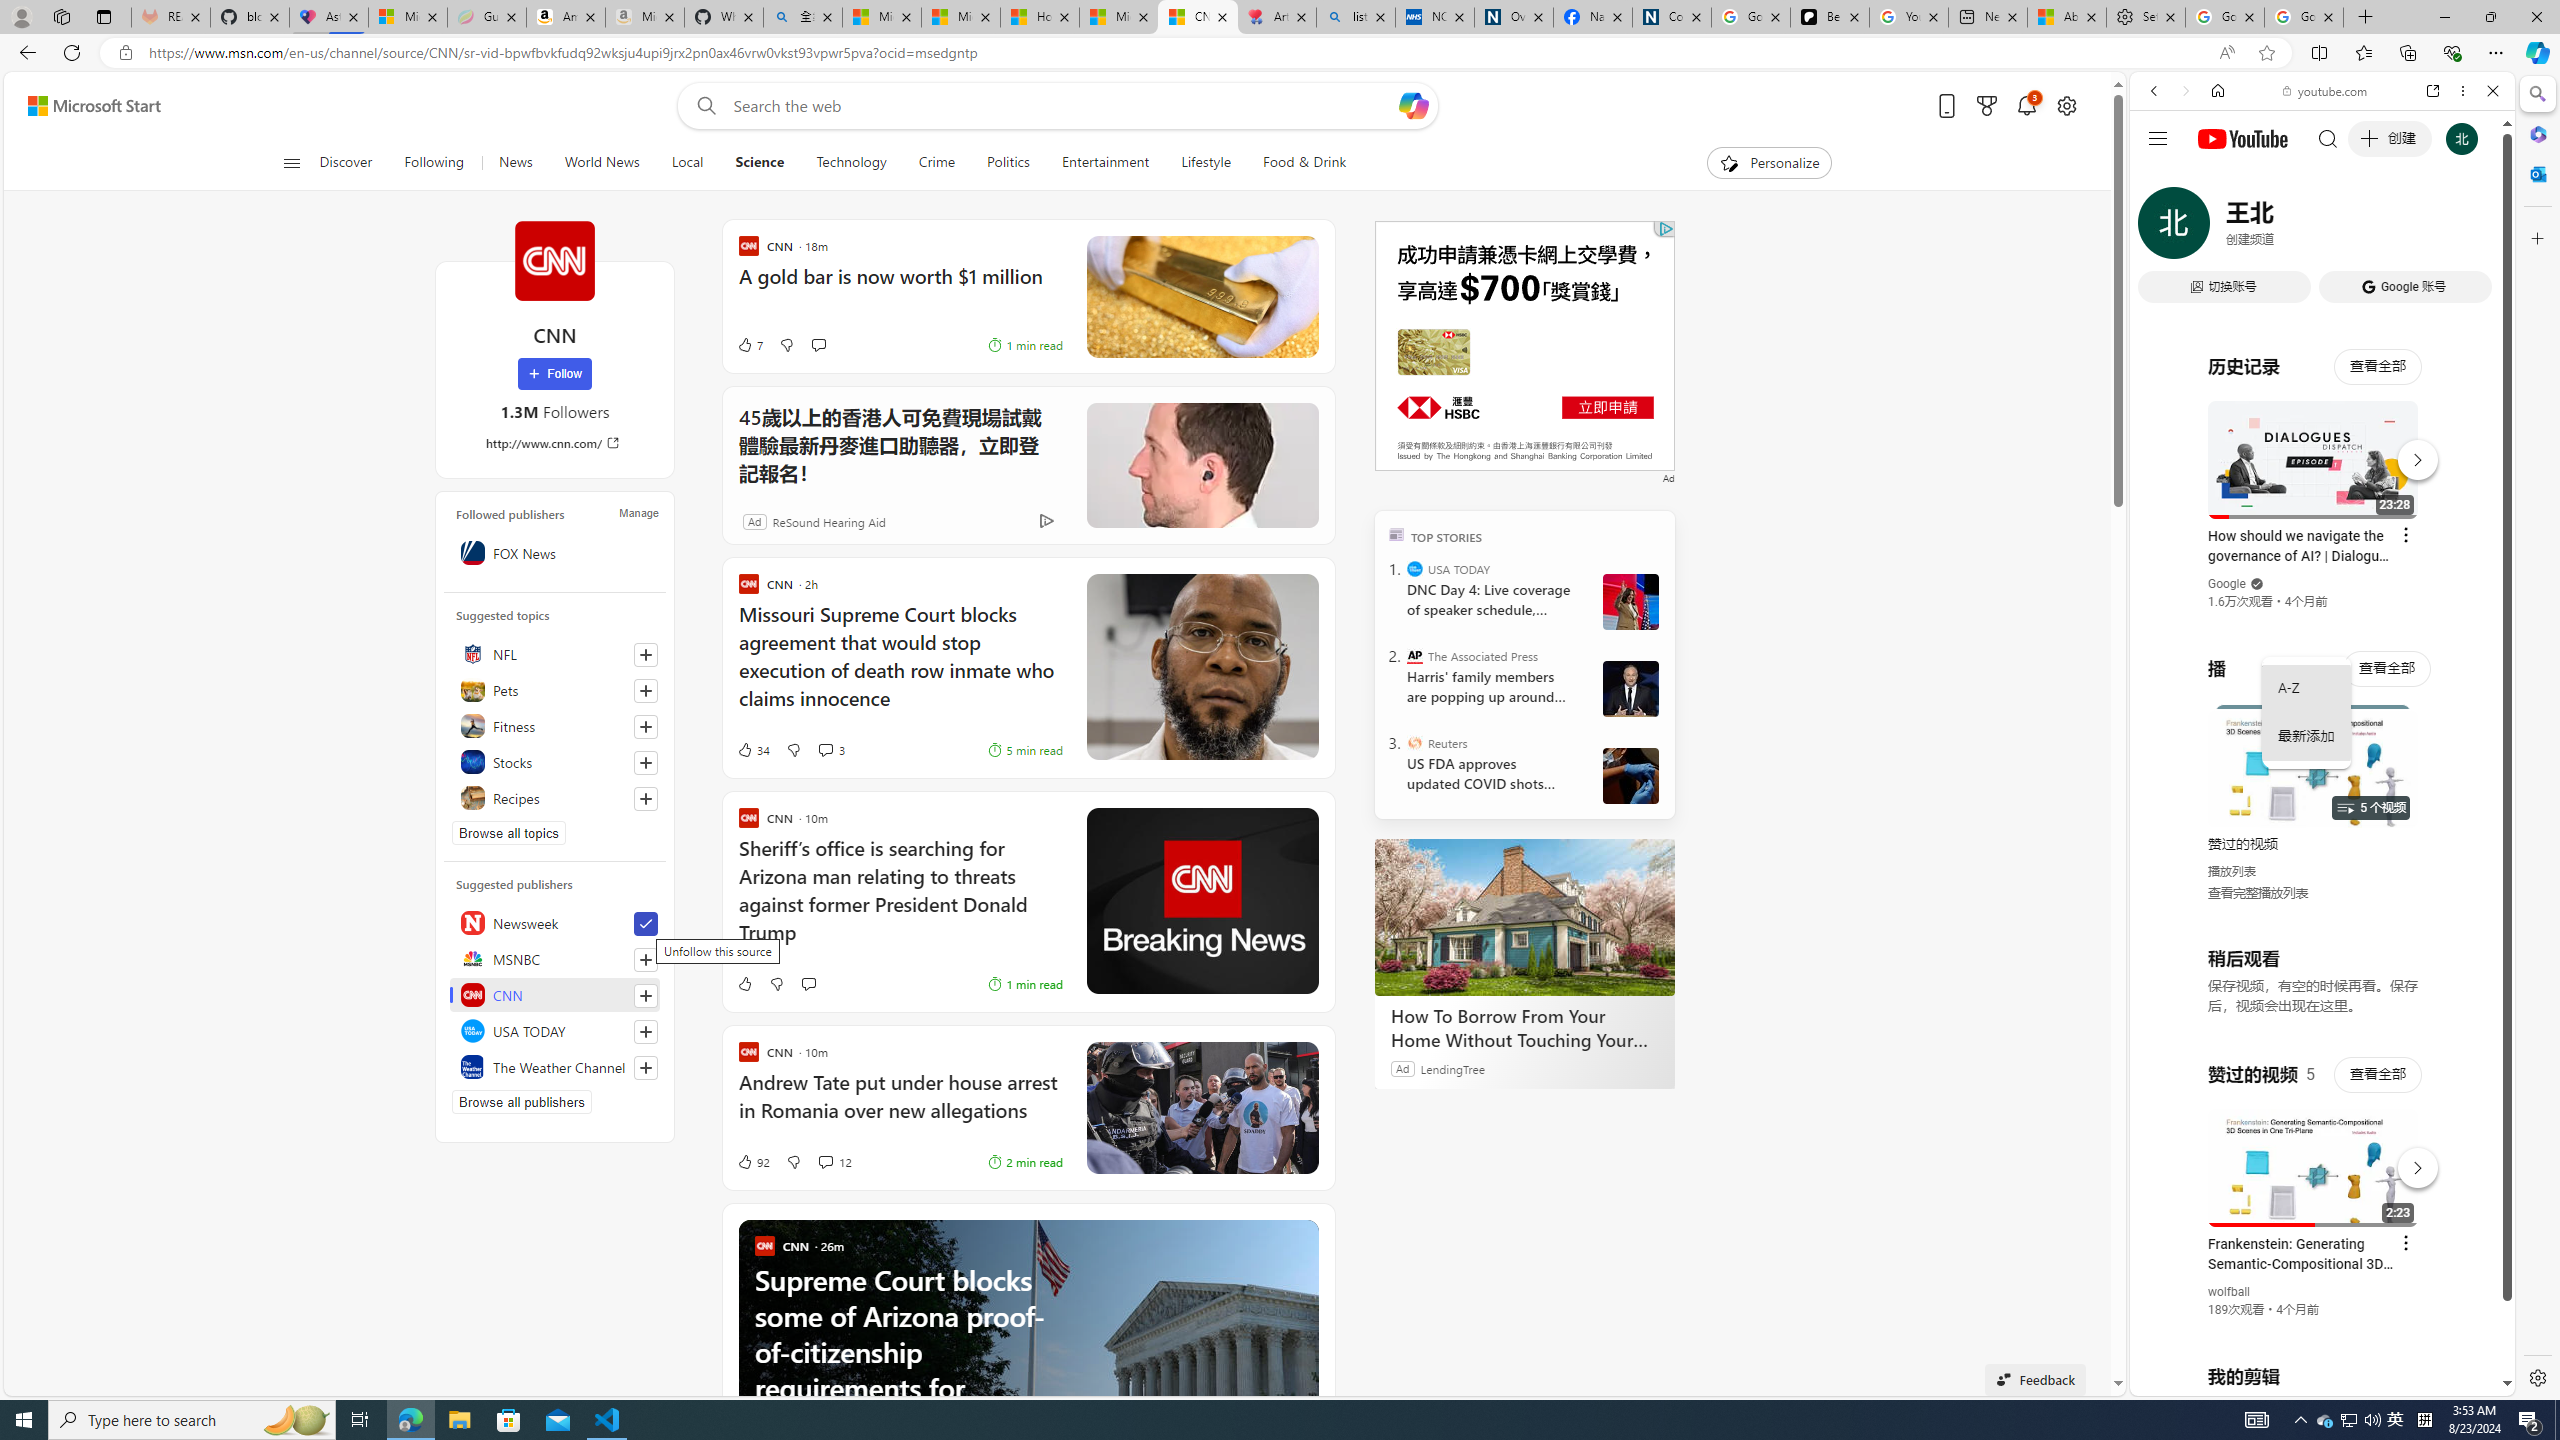 The image size is (2560, 1440). I want to click on Crime, so click(936, 163).